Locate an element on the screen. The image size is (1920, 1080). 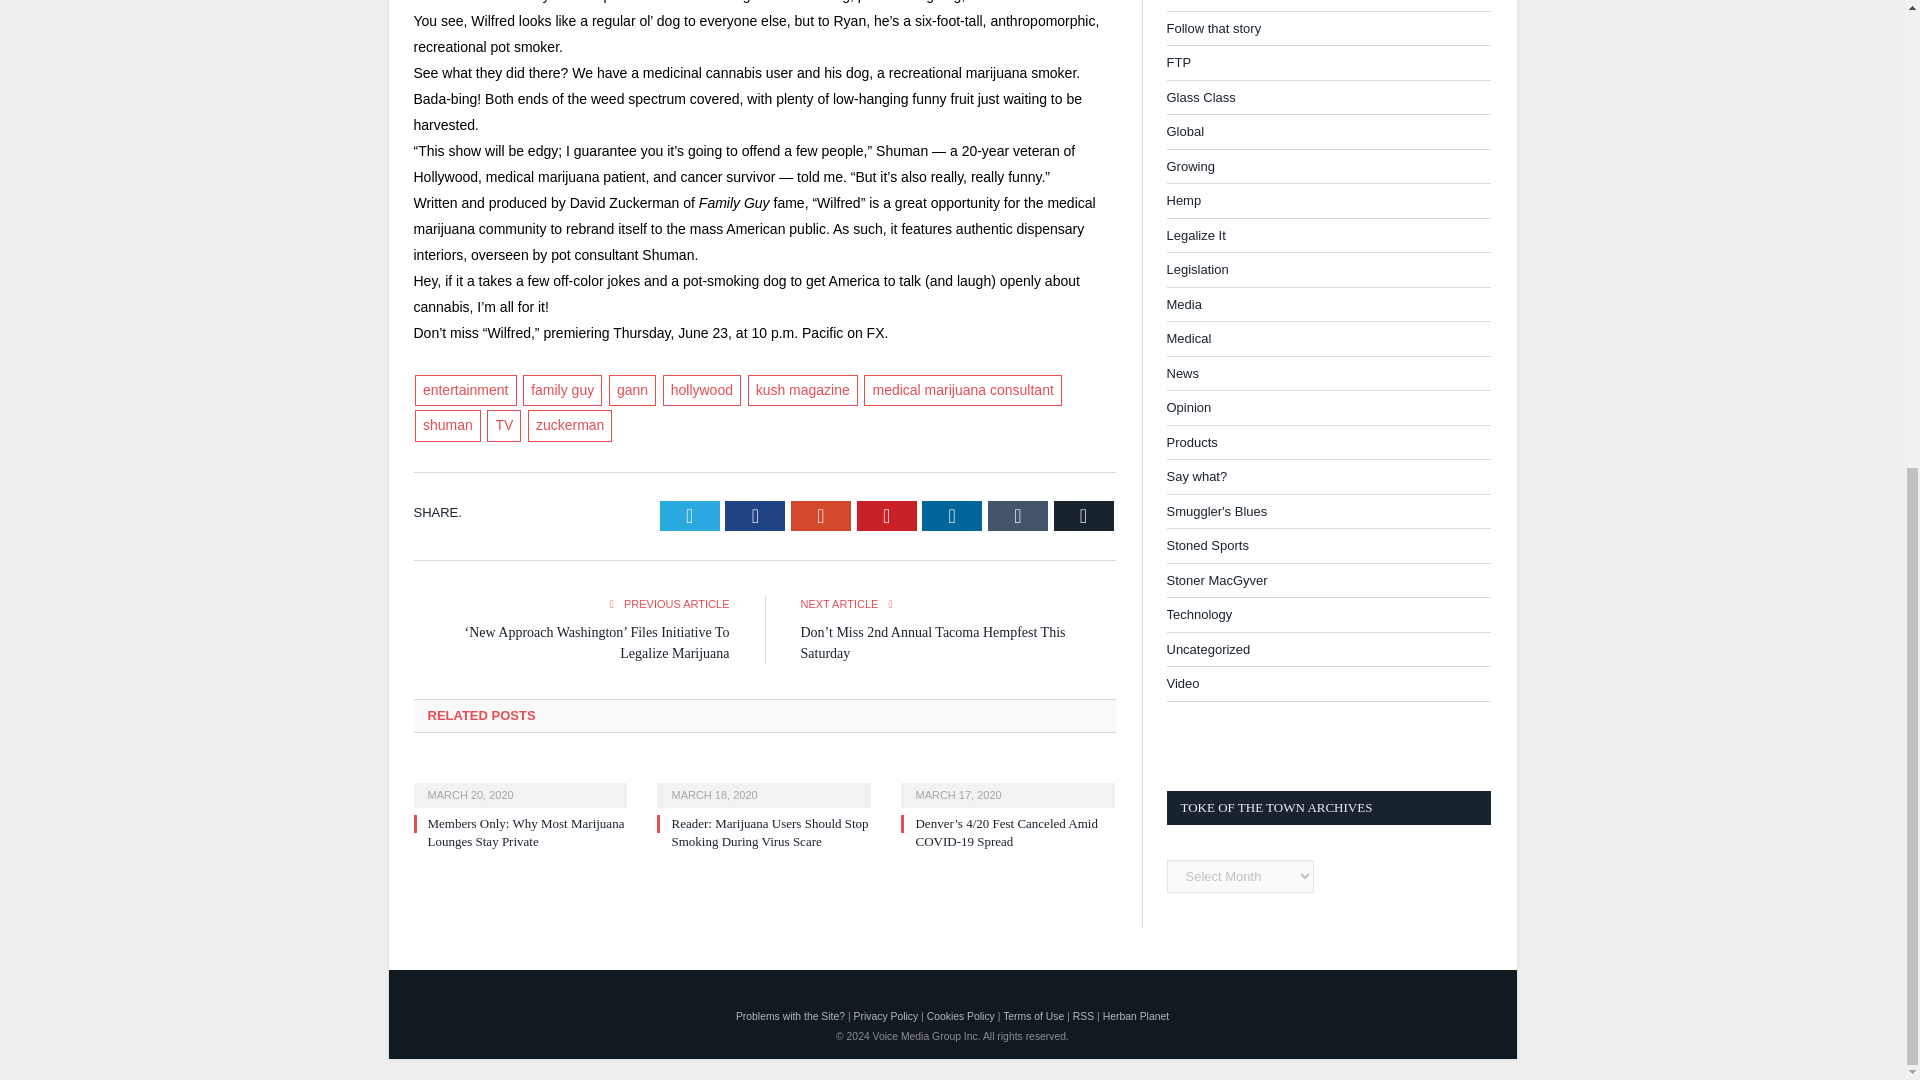
Members Only: Why Most Marijuana Lounges Stay Private is located at coordinates (520, 782).